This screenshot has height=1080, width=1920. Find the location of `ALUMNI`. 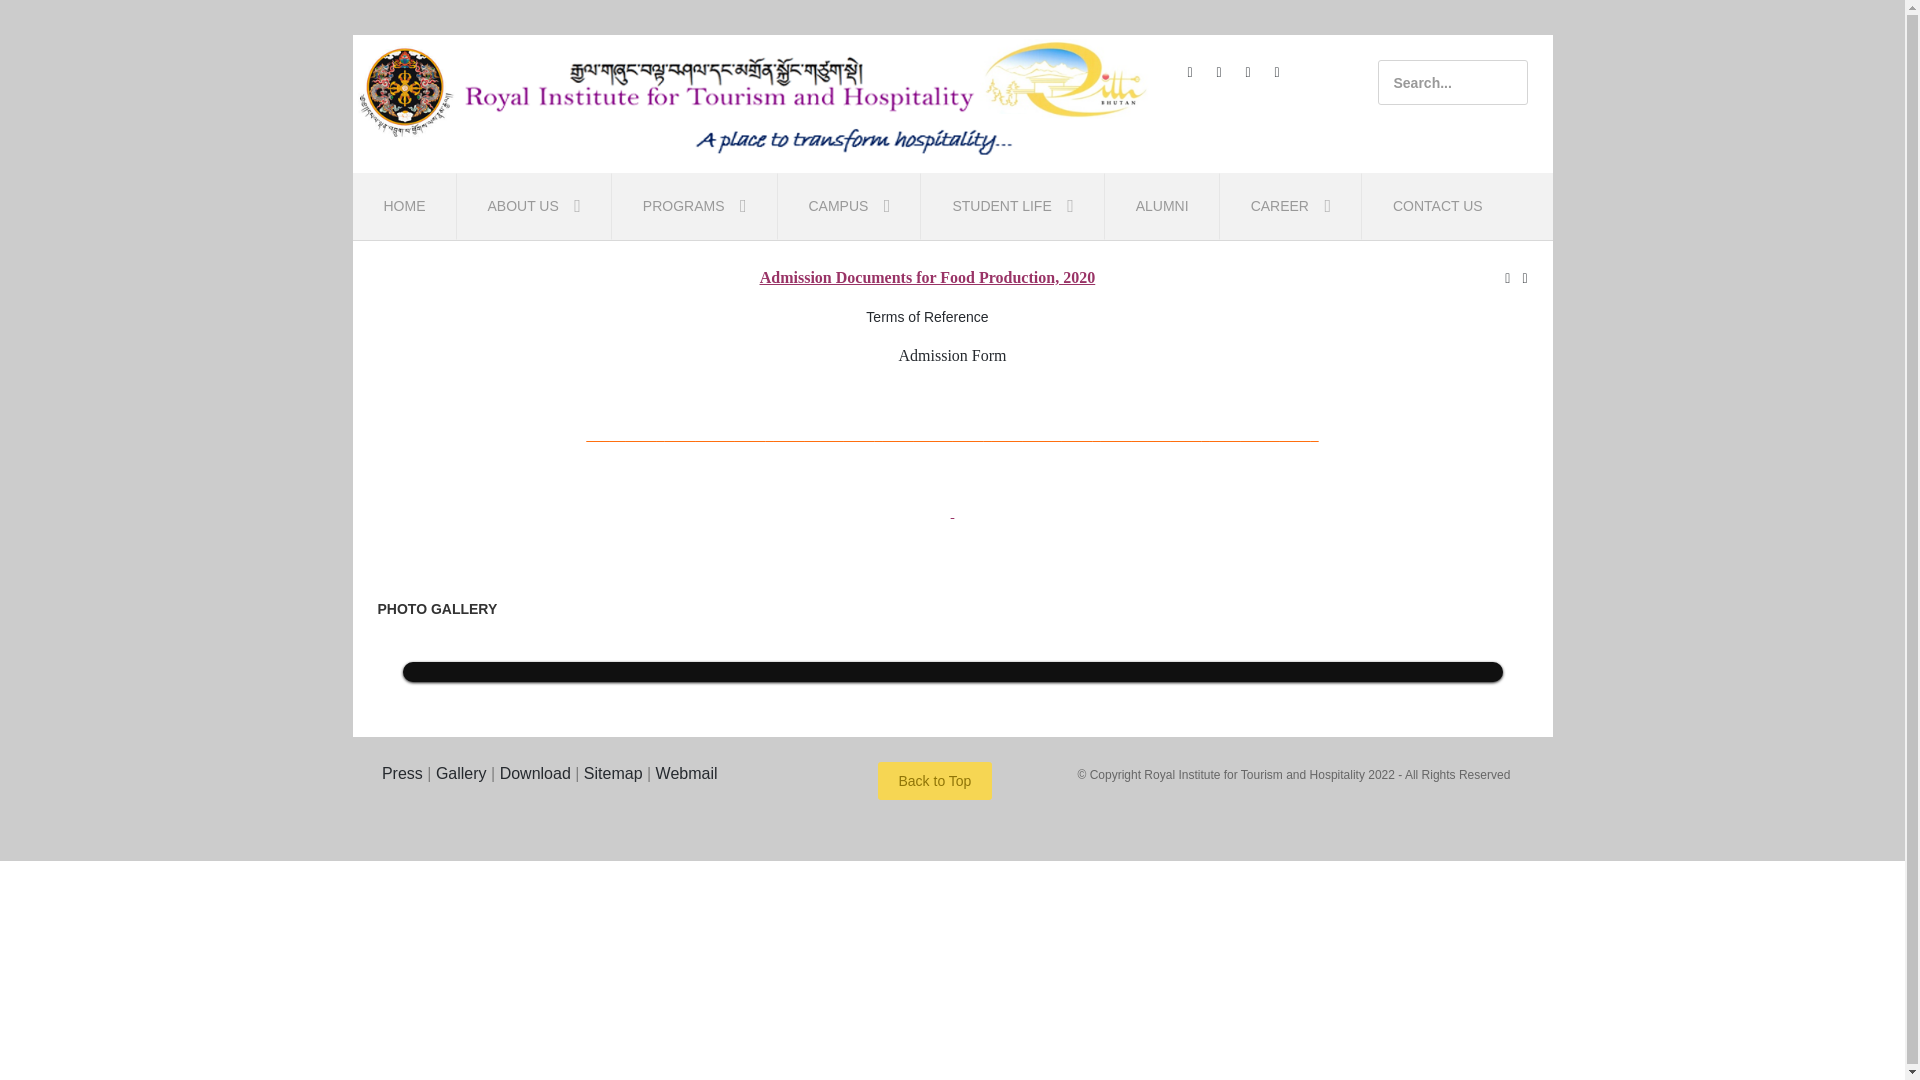

ALUMNI is located at coordinates (1162, 206).